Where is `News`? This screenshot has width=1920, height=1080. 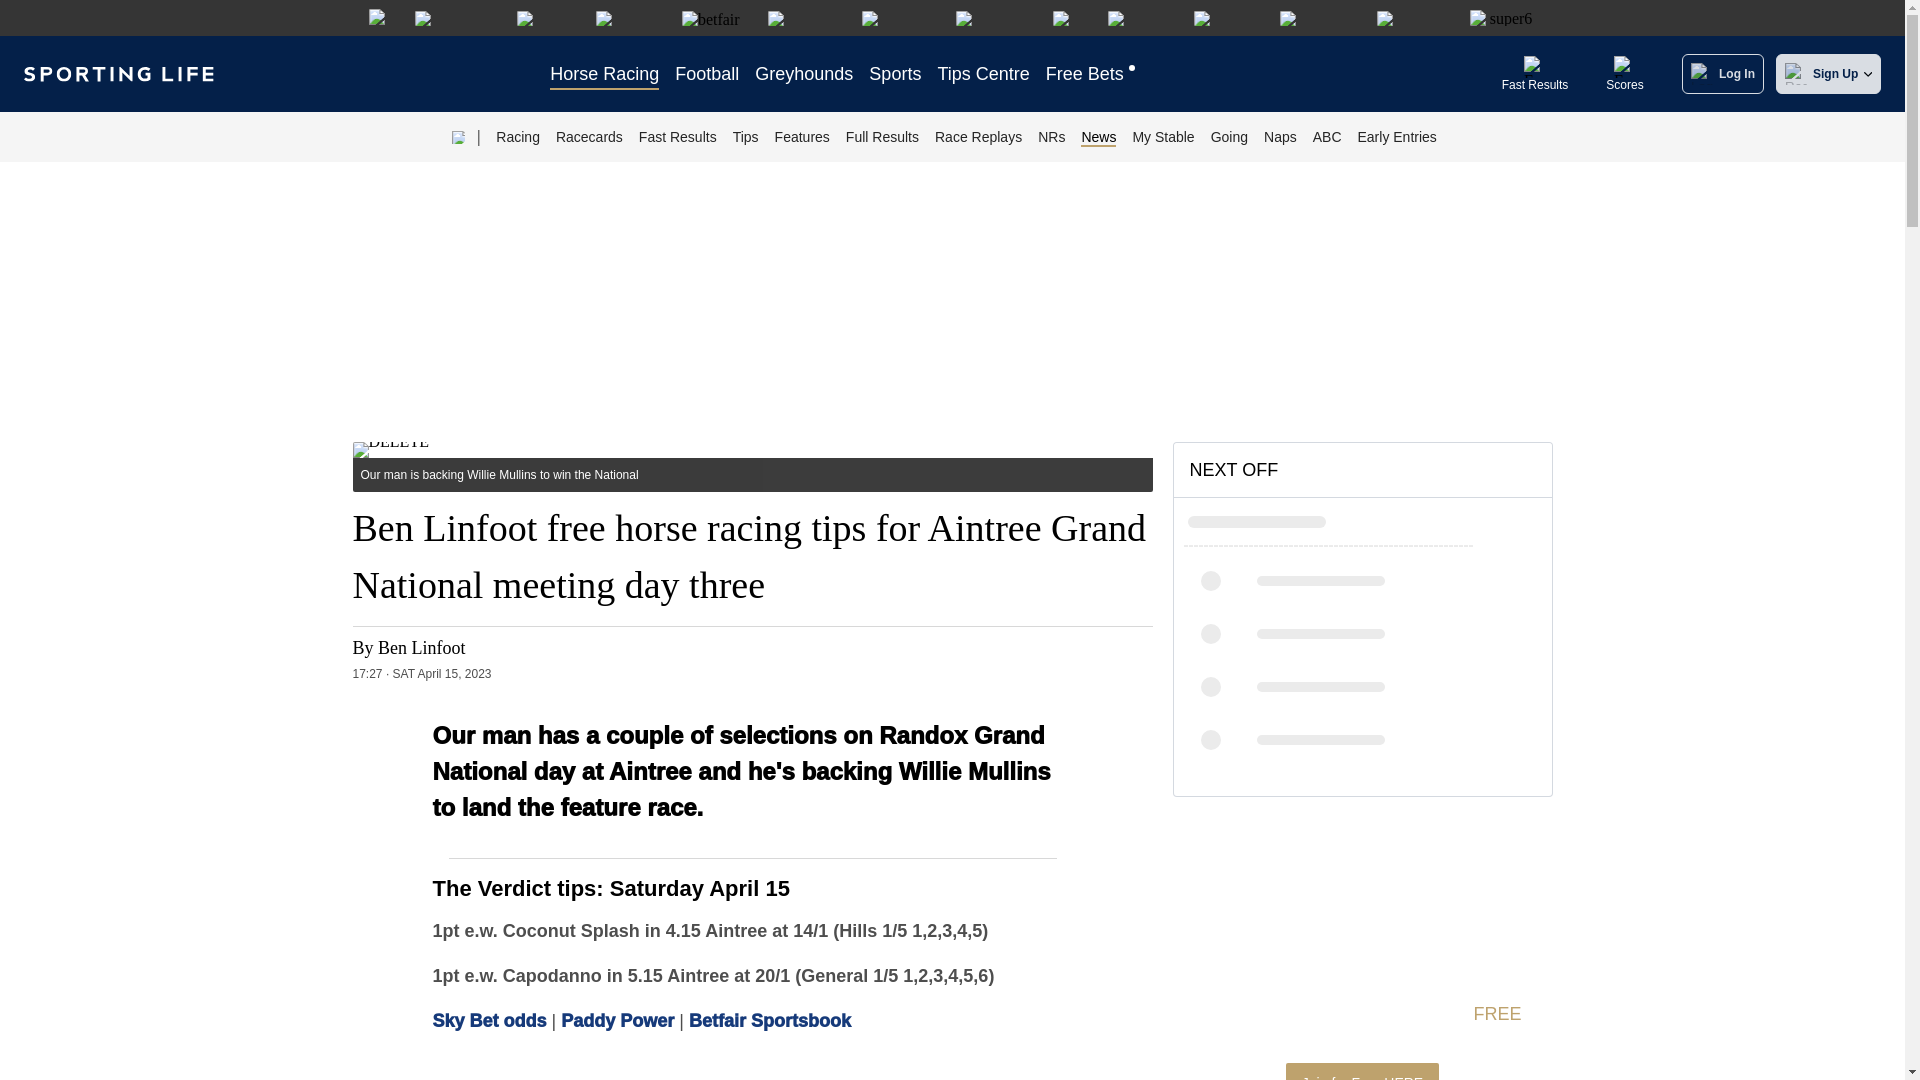 News is located at coordinates (1098, 137).